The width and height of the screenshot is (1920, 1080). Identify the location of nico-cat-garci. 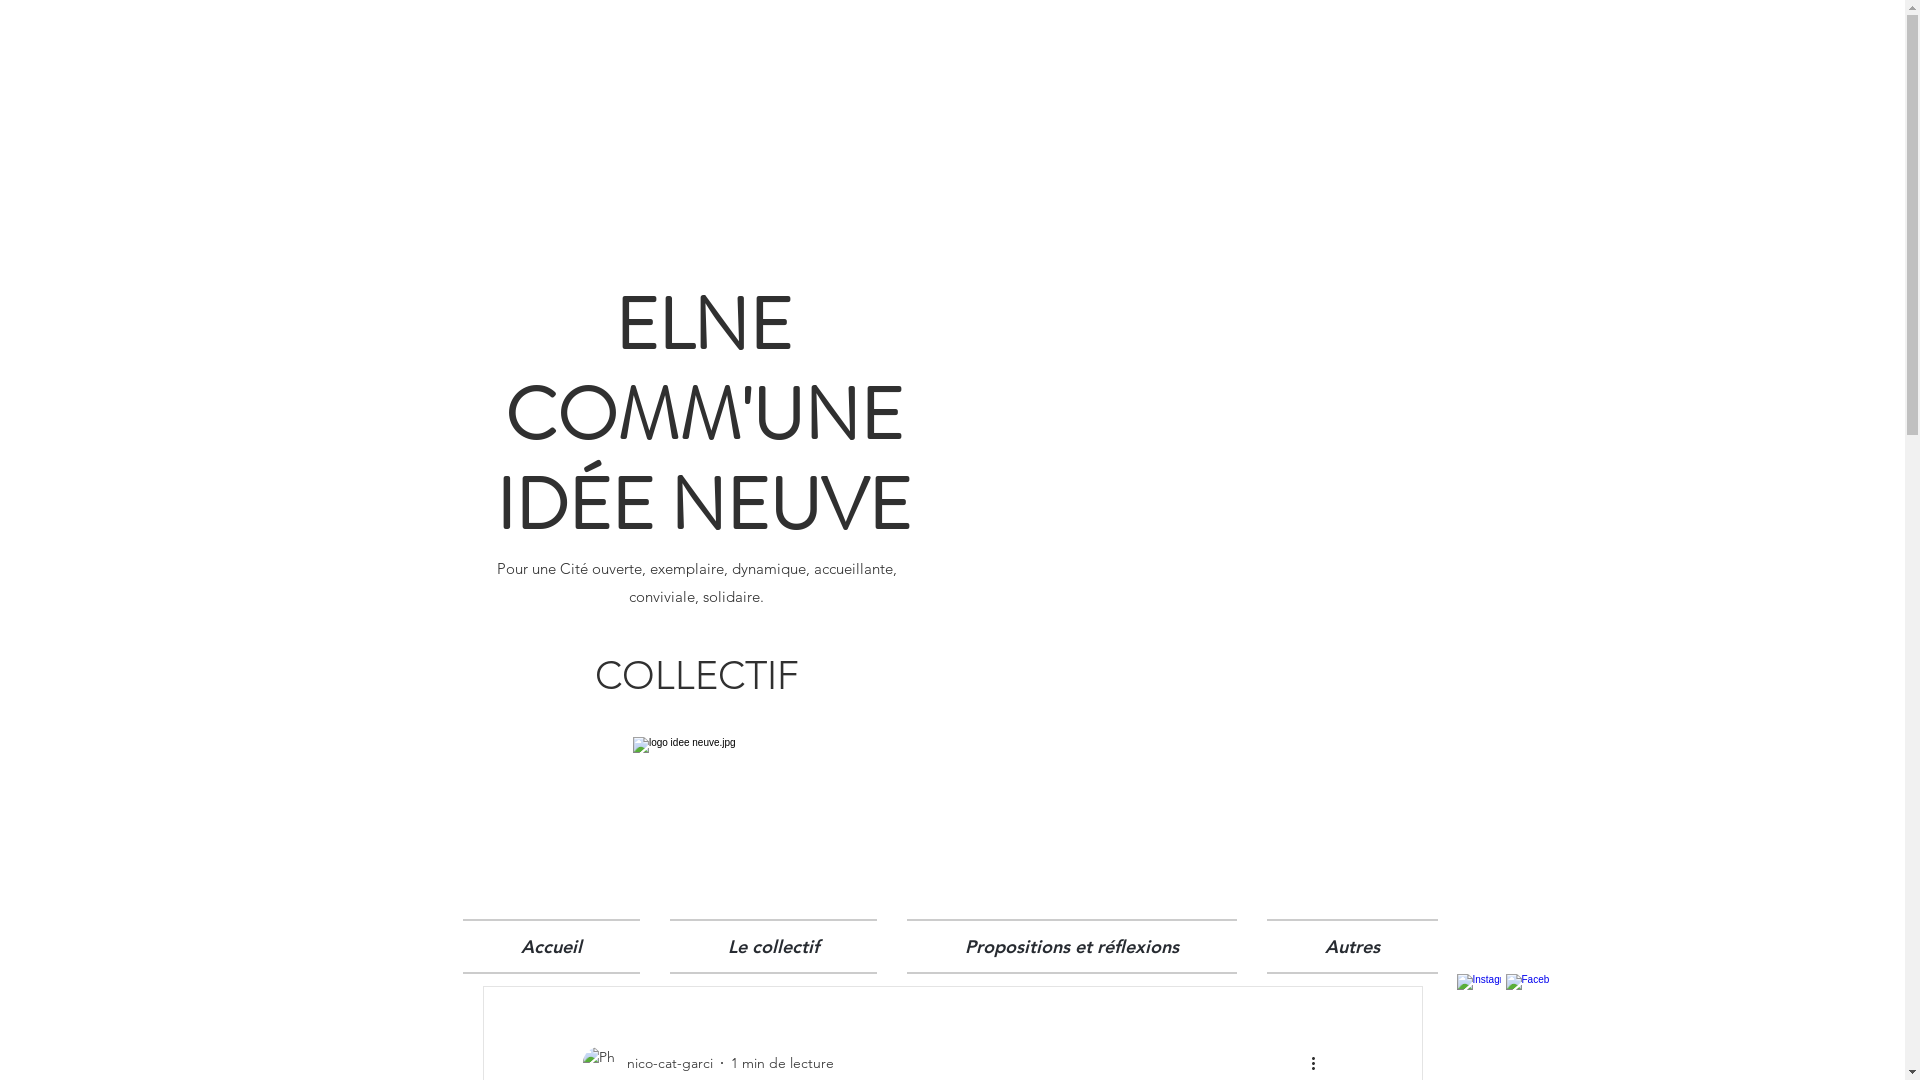
(647, 1063).